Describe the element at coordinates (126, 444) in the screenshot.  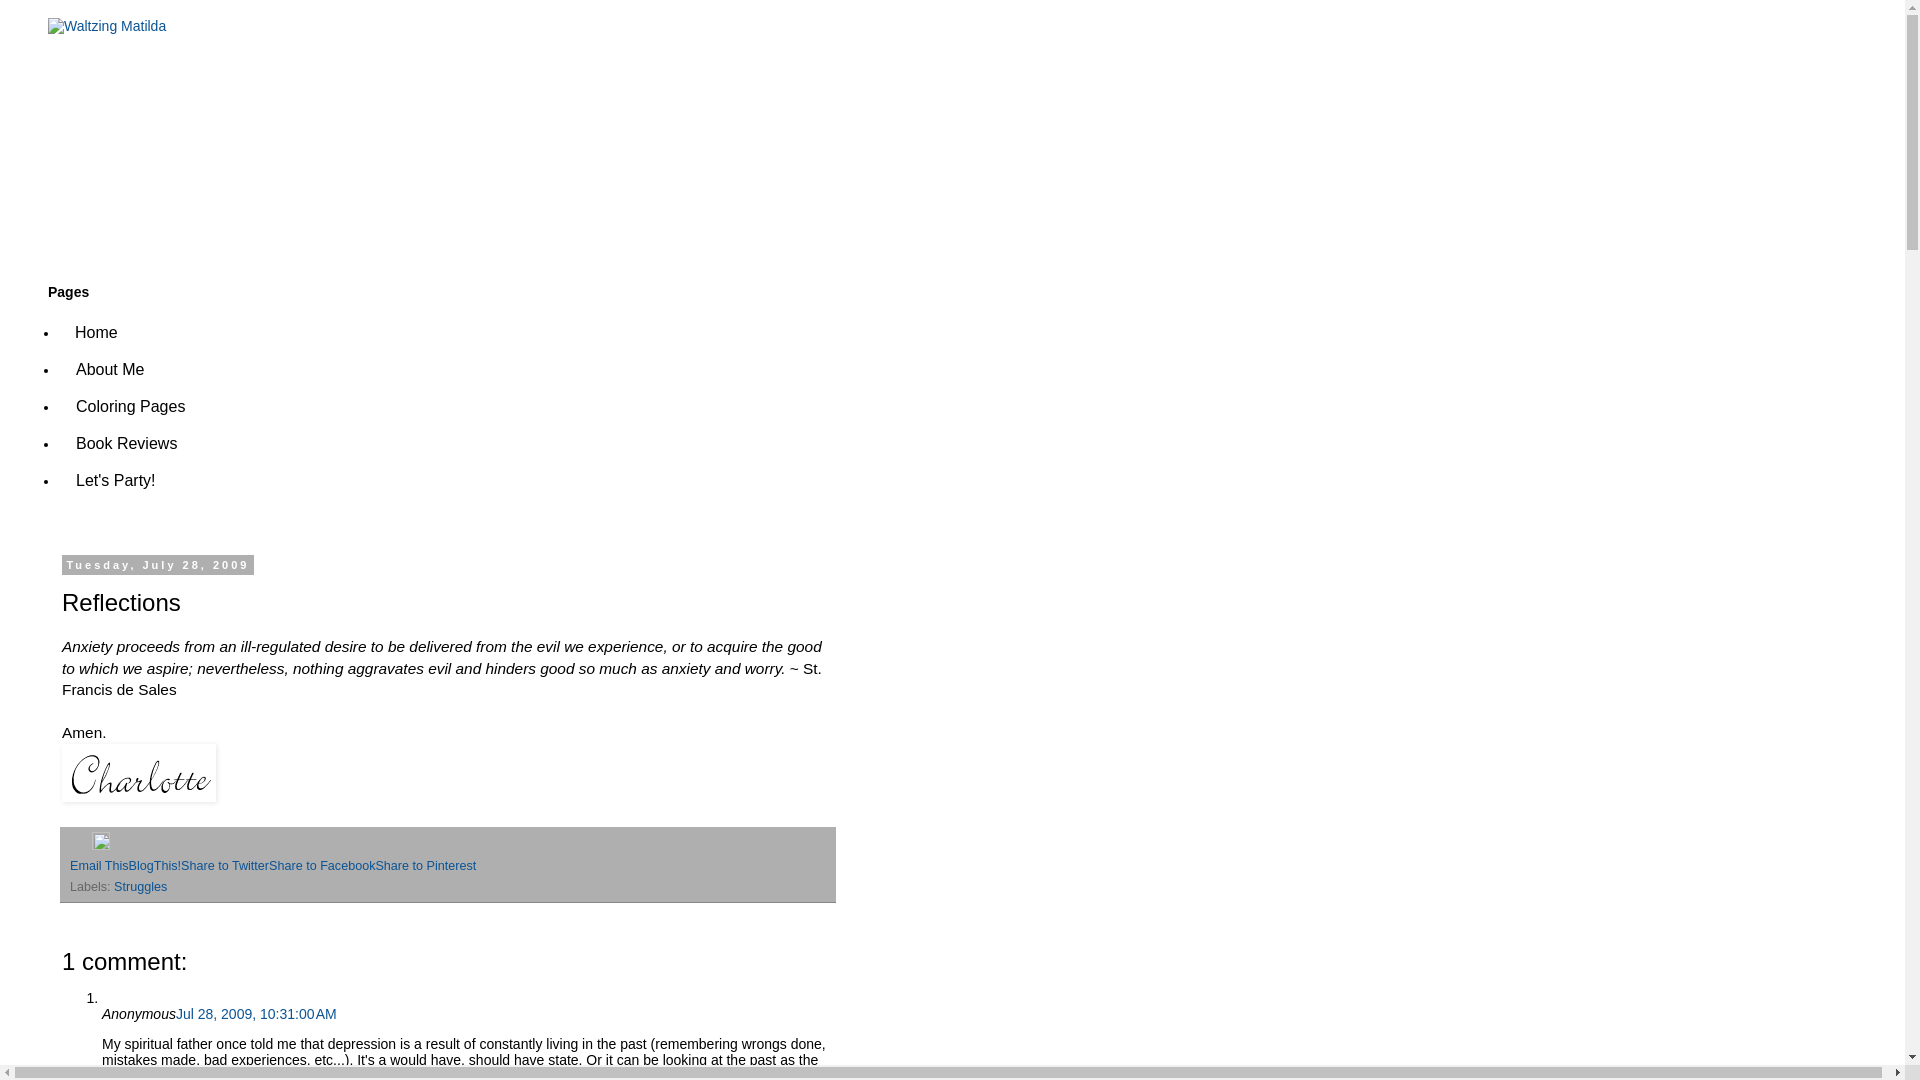
I see `Book Reviews` at that location.